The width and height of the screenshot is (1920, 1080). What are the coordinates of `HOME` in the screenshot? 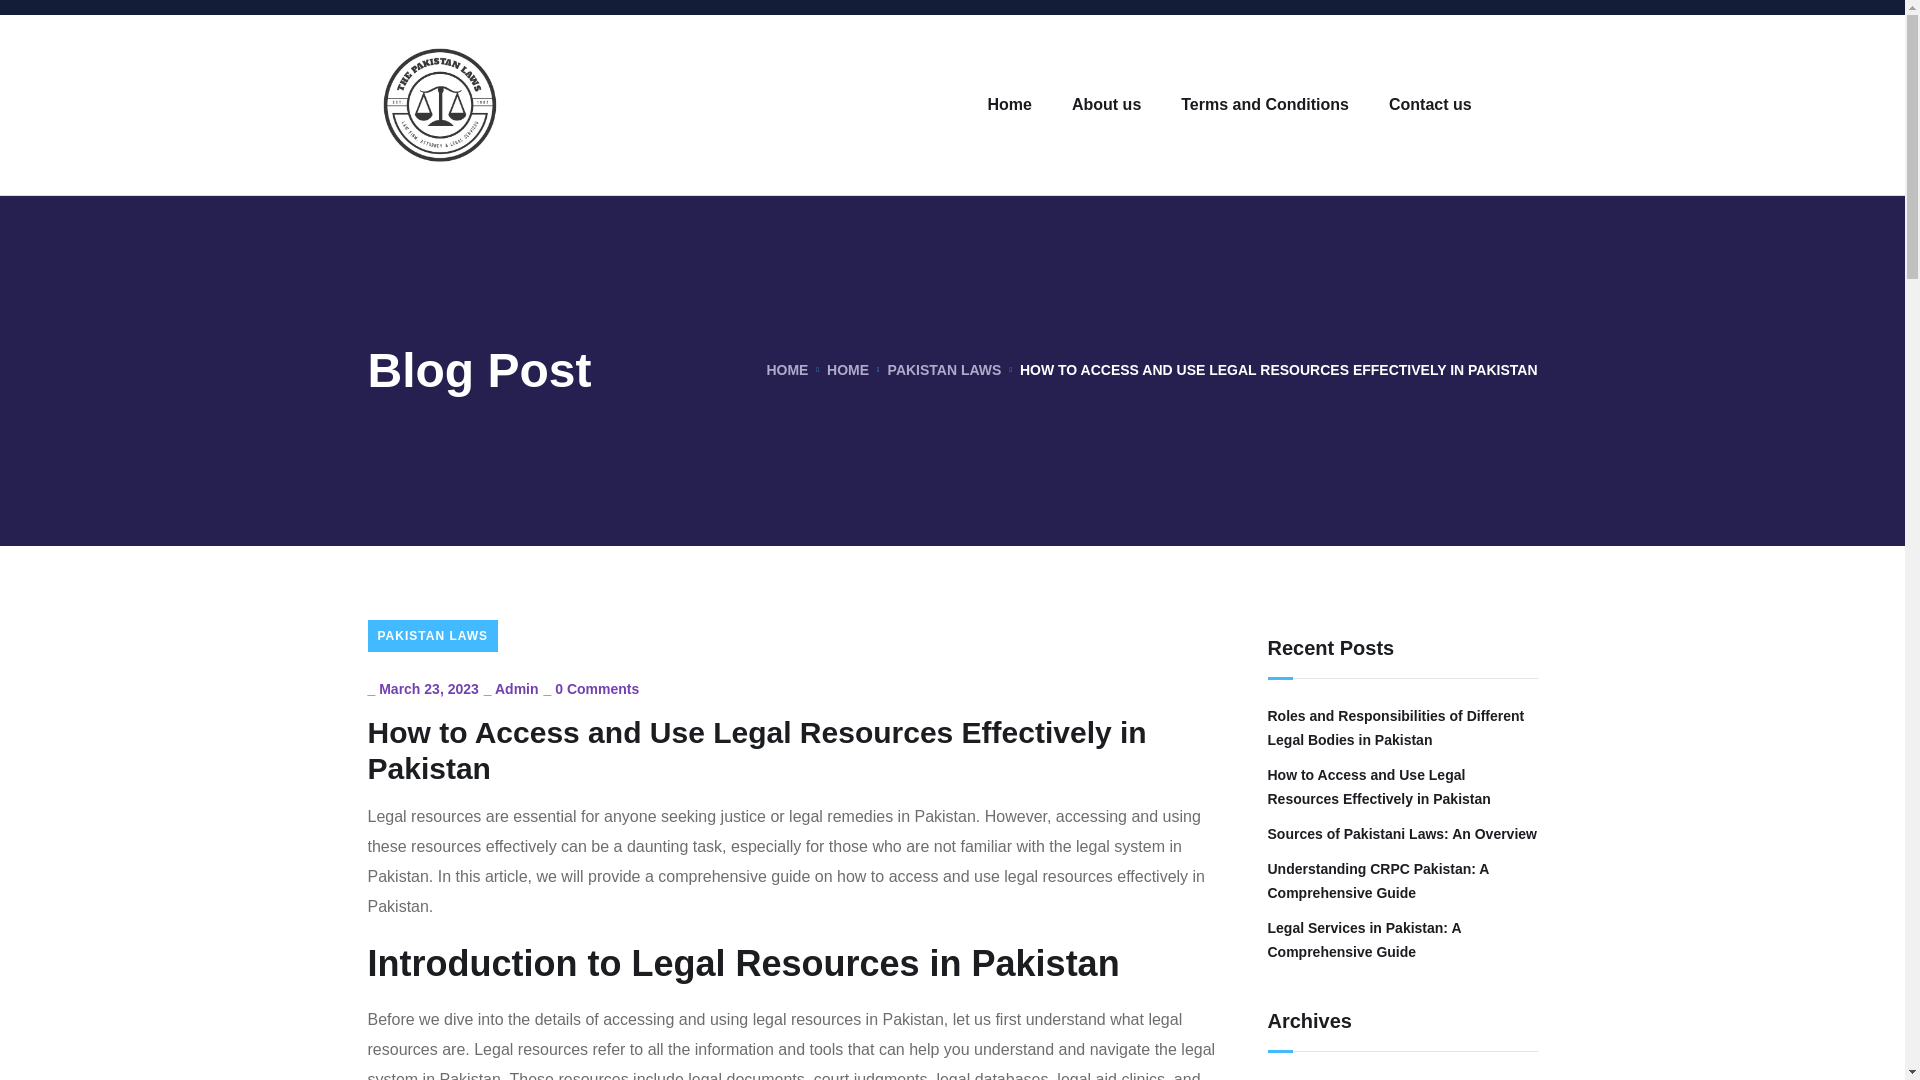 It's located at (787, 370).